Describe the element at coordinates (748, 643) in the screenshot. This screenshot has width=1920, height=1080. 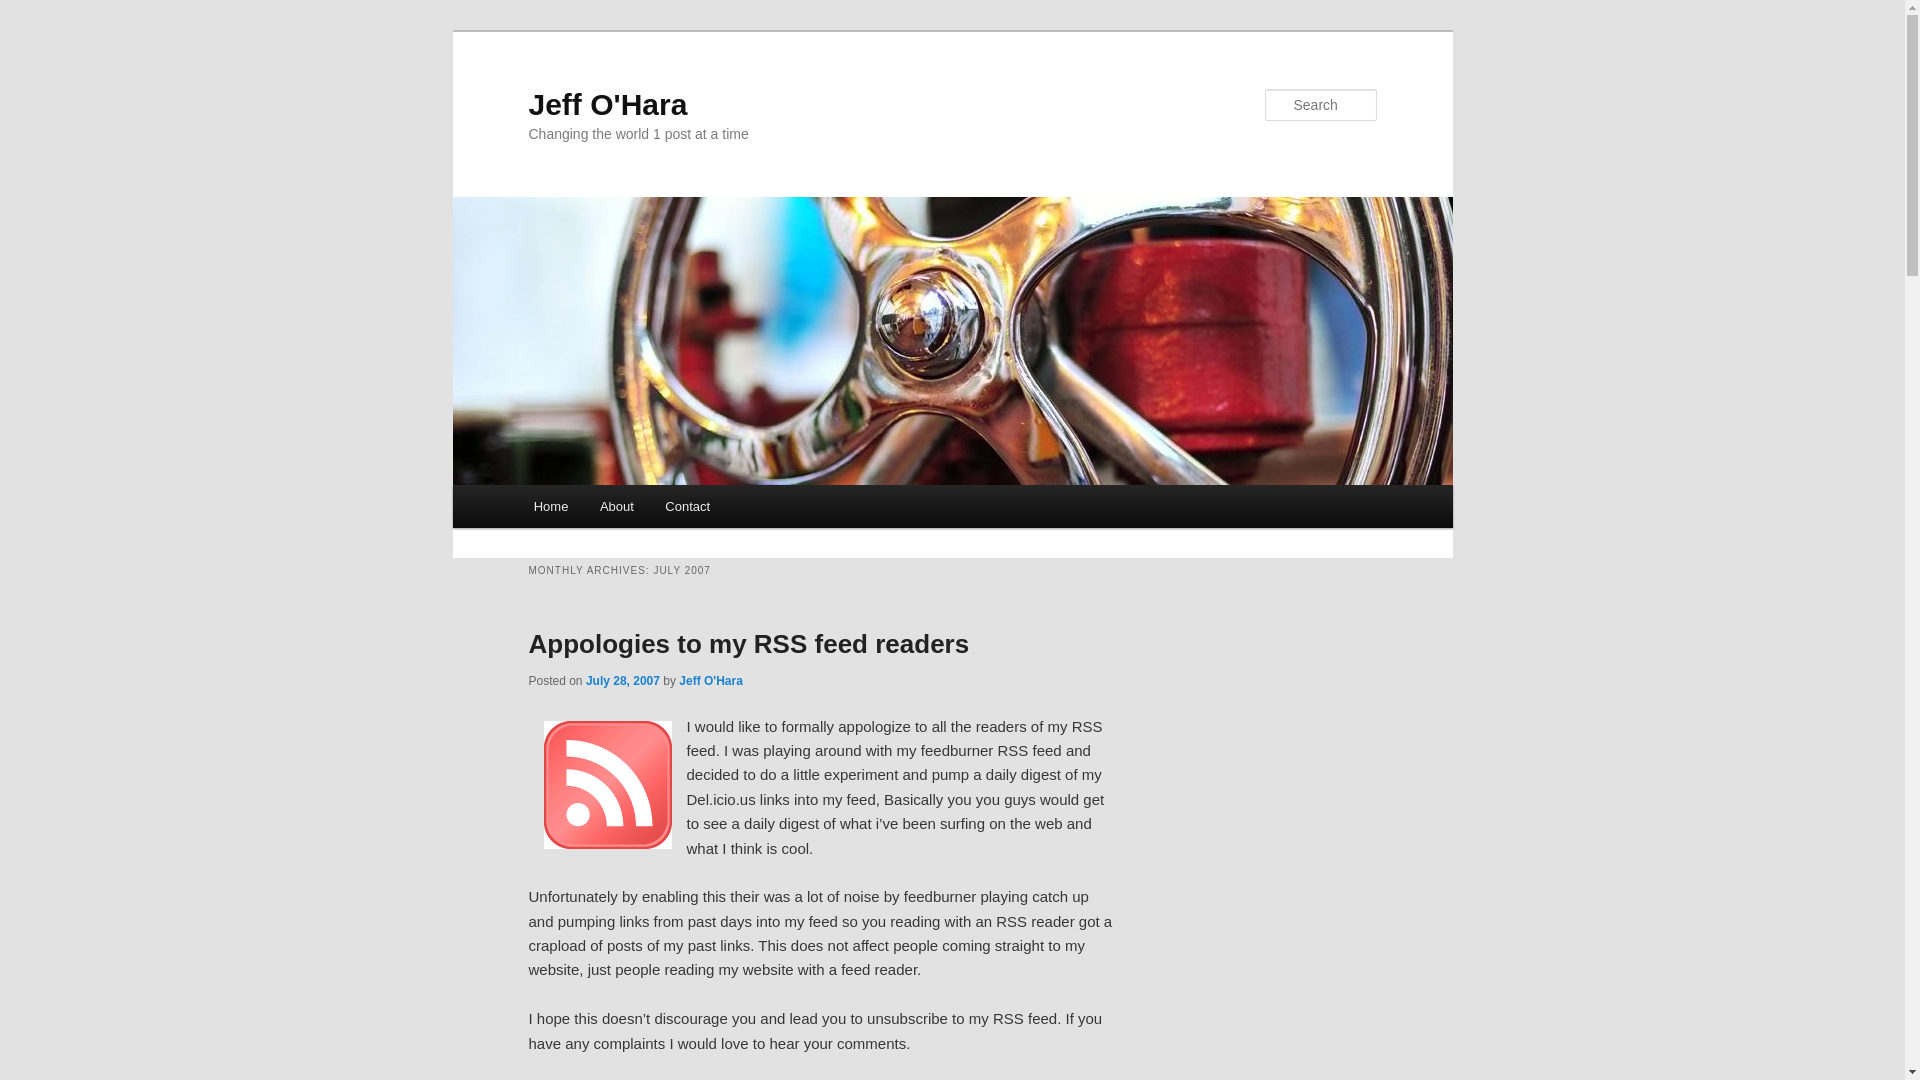
I see `Appologies to my RSS feed readers` at that location.